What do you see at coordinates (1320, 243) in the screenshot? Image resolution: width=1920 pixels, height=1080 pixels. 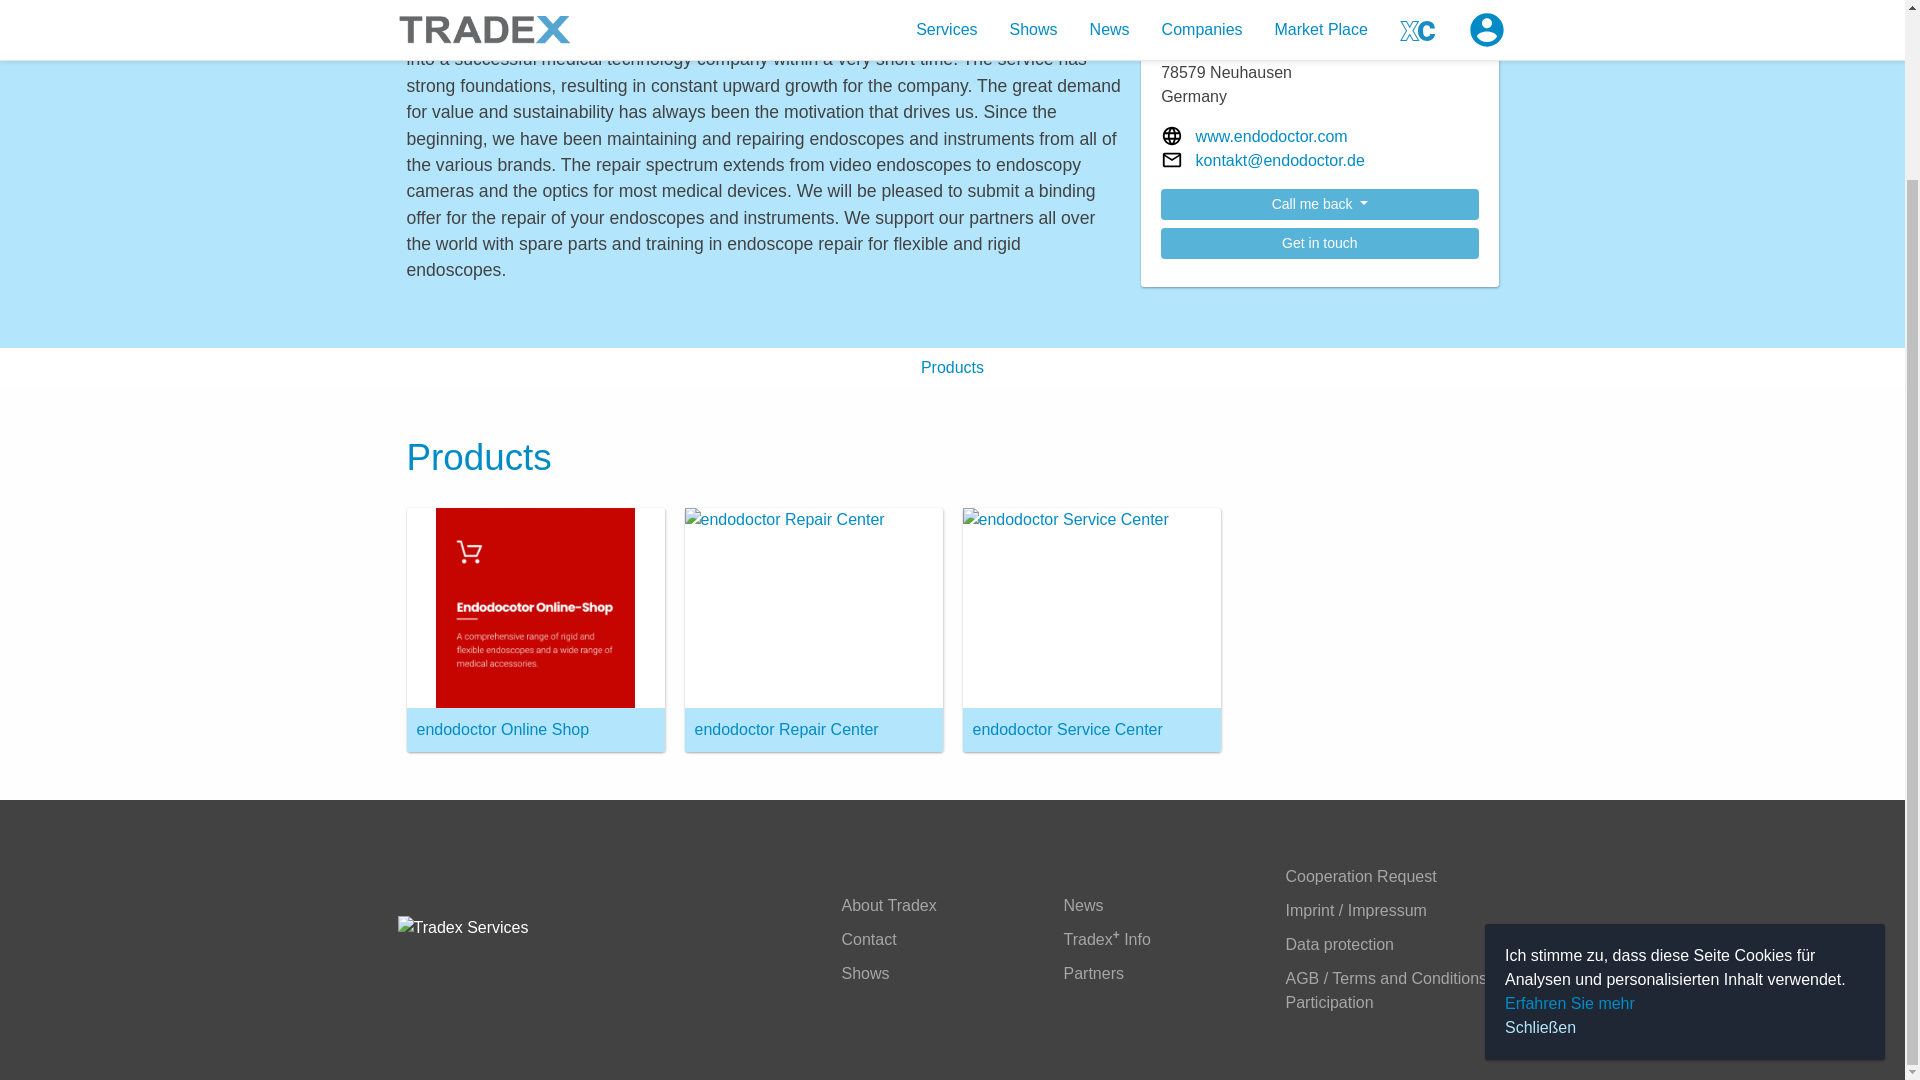 I see `Get in touch` at bounding box center [1320, 243].